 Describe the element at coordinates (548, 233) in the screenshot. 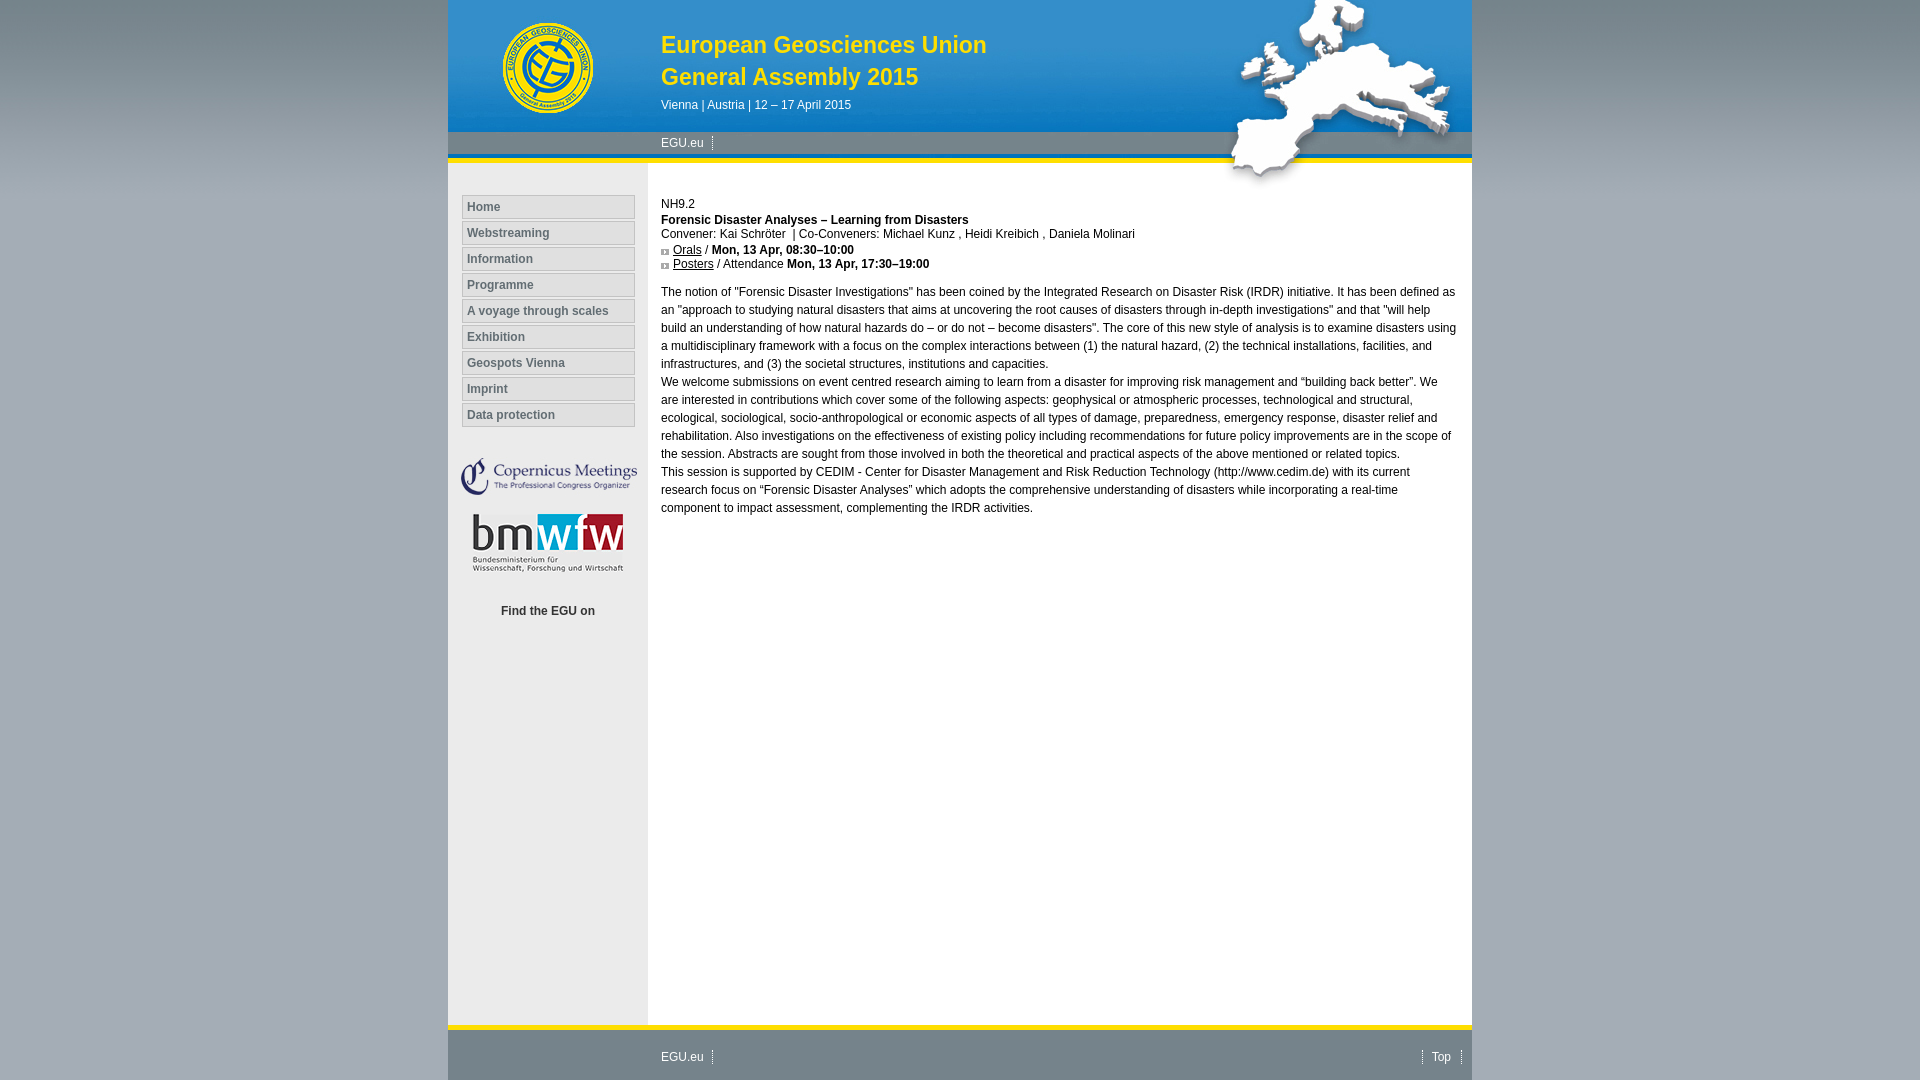

I see `Webstreaming` at that location.